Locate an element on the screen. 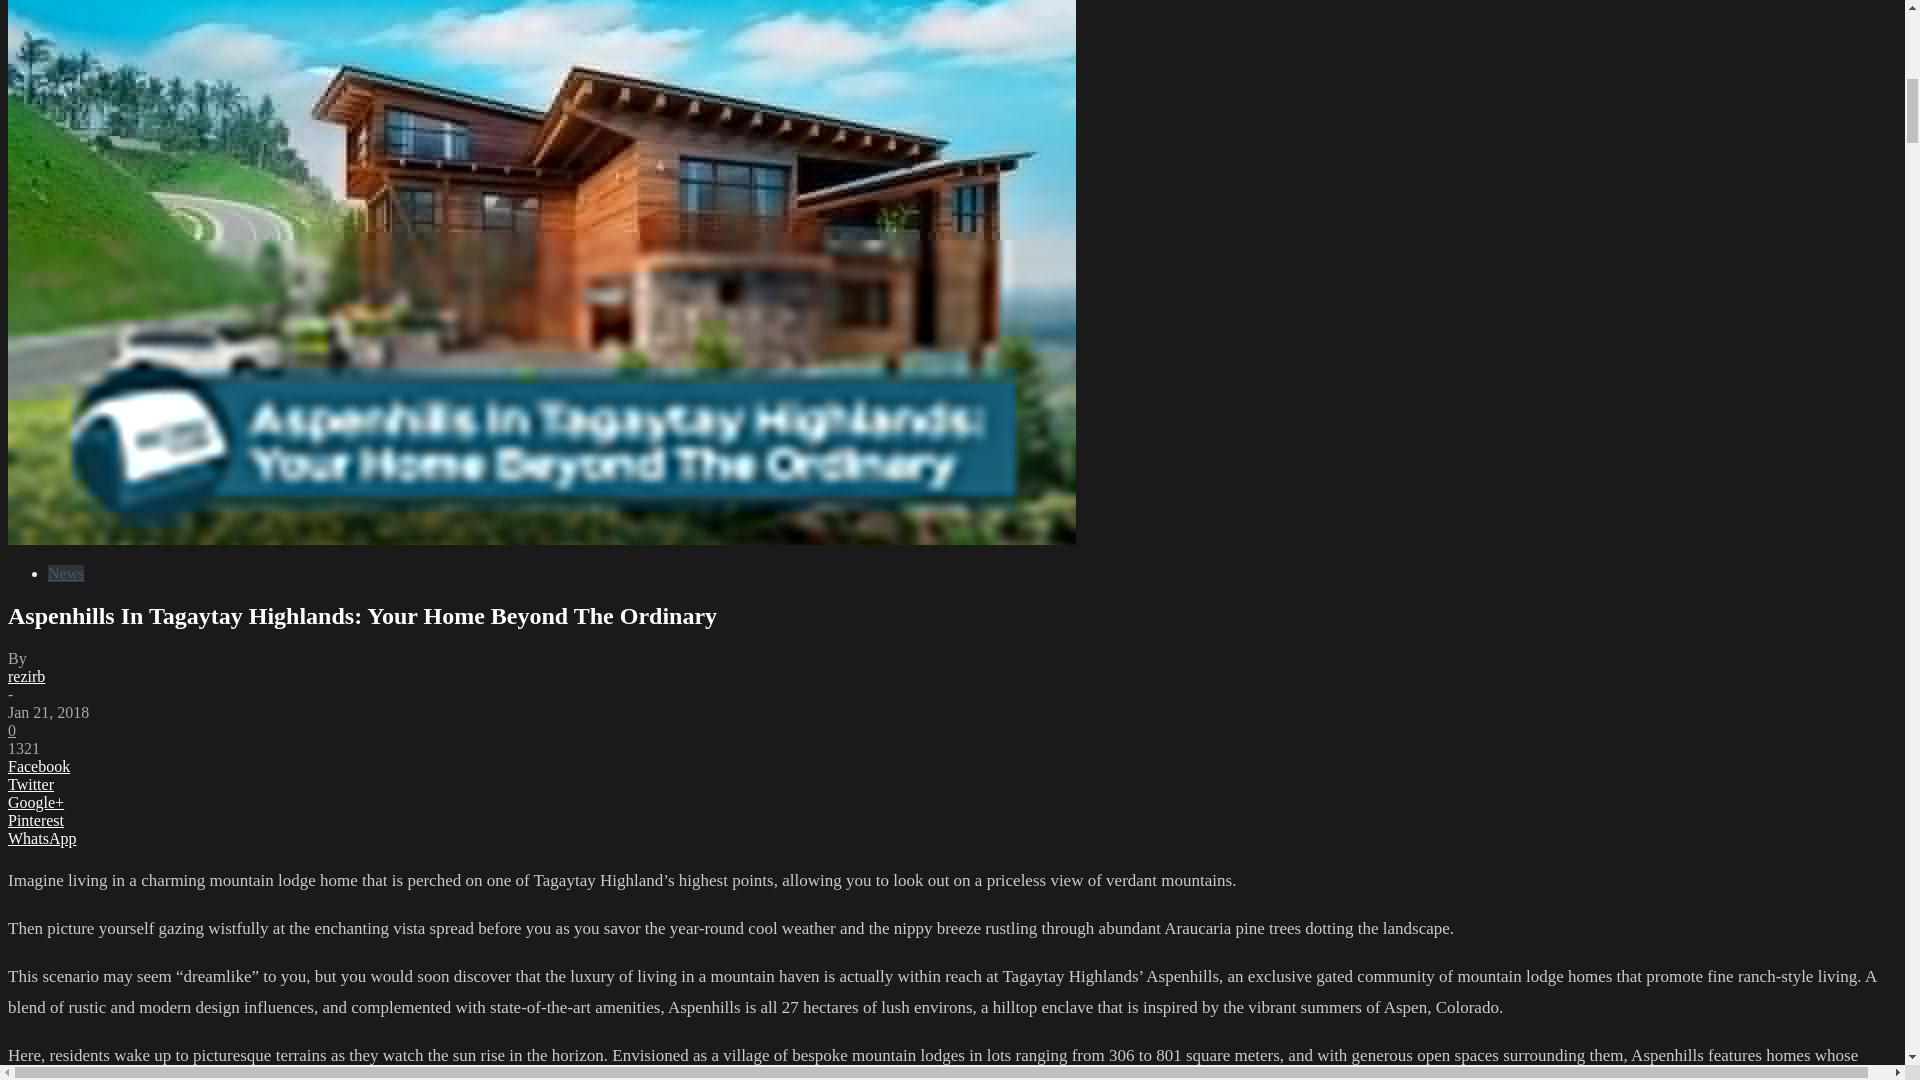  News is located at coordinates (66, 573).